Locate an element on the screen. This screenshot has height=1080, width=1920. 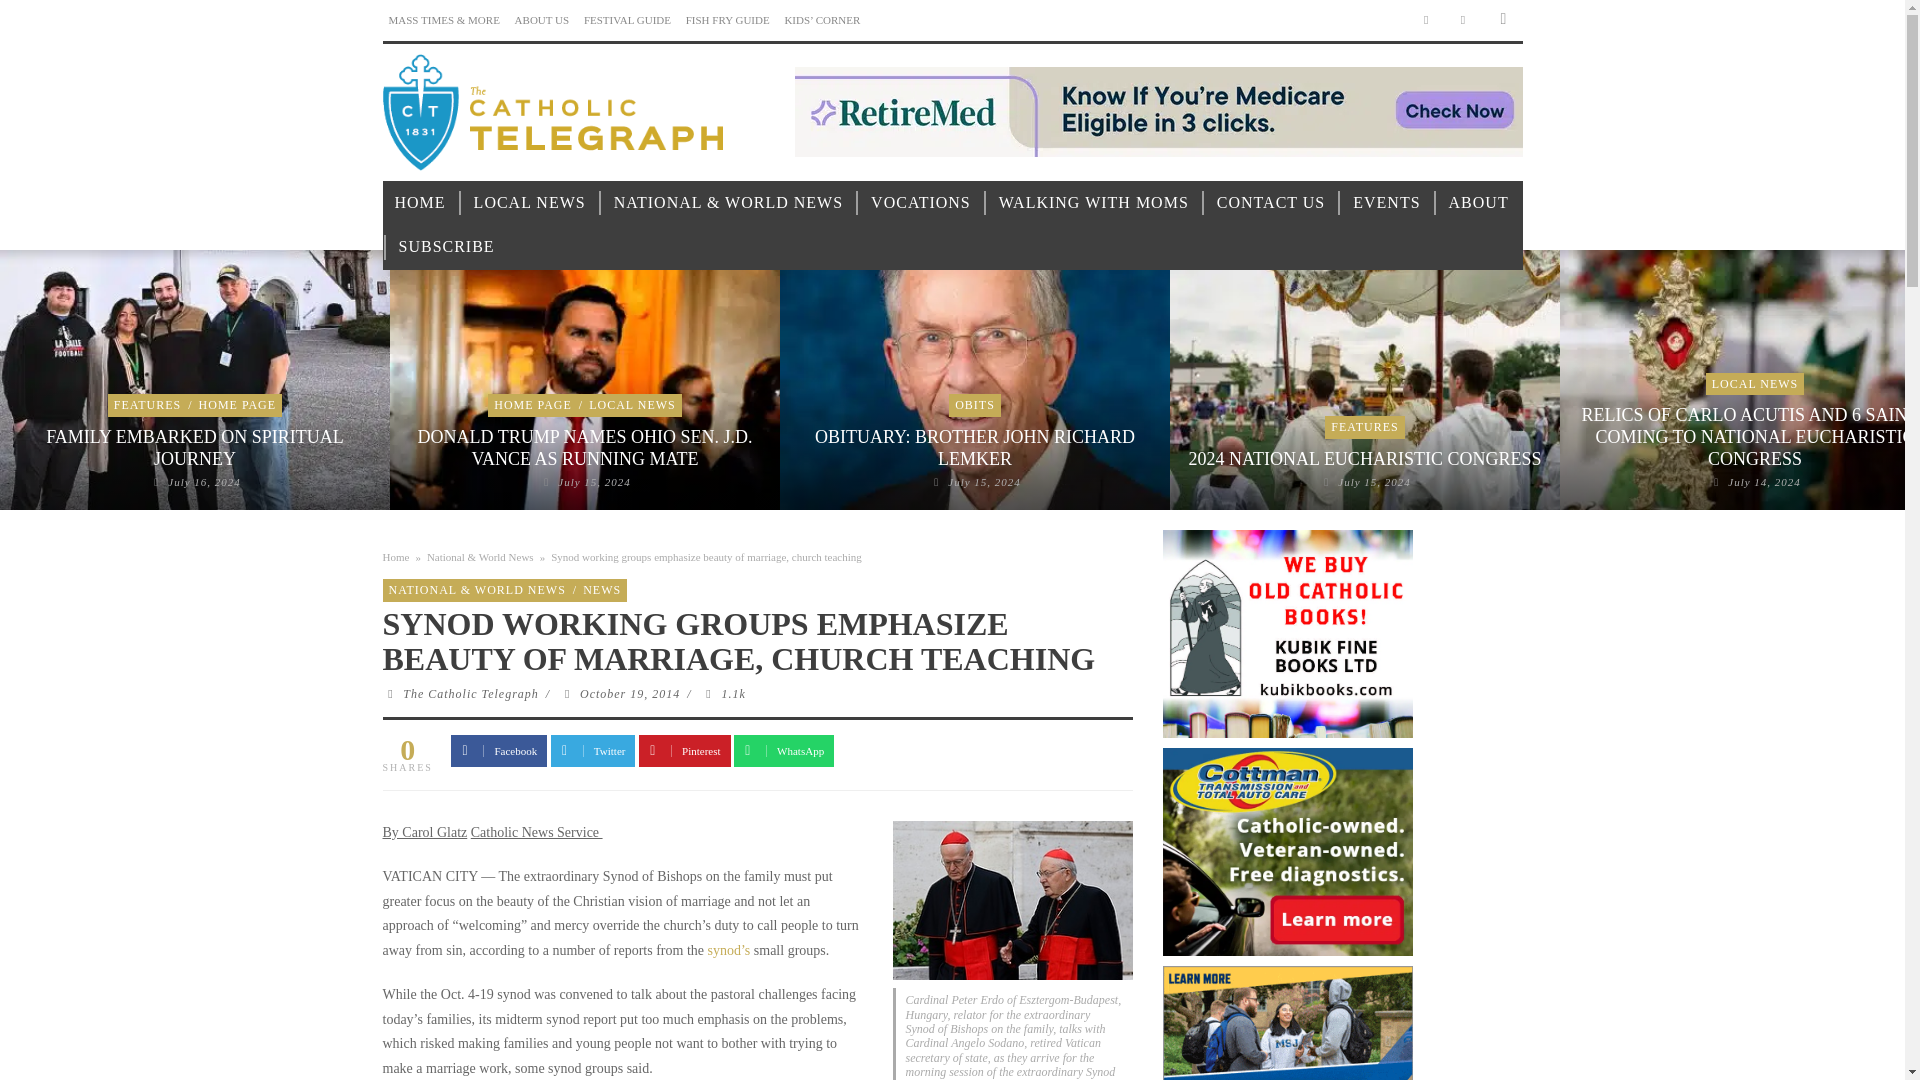
Twitter is located at coordinates (1464, 20).